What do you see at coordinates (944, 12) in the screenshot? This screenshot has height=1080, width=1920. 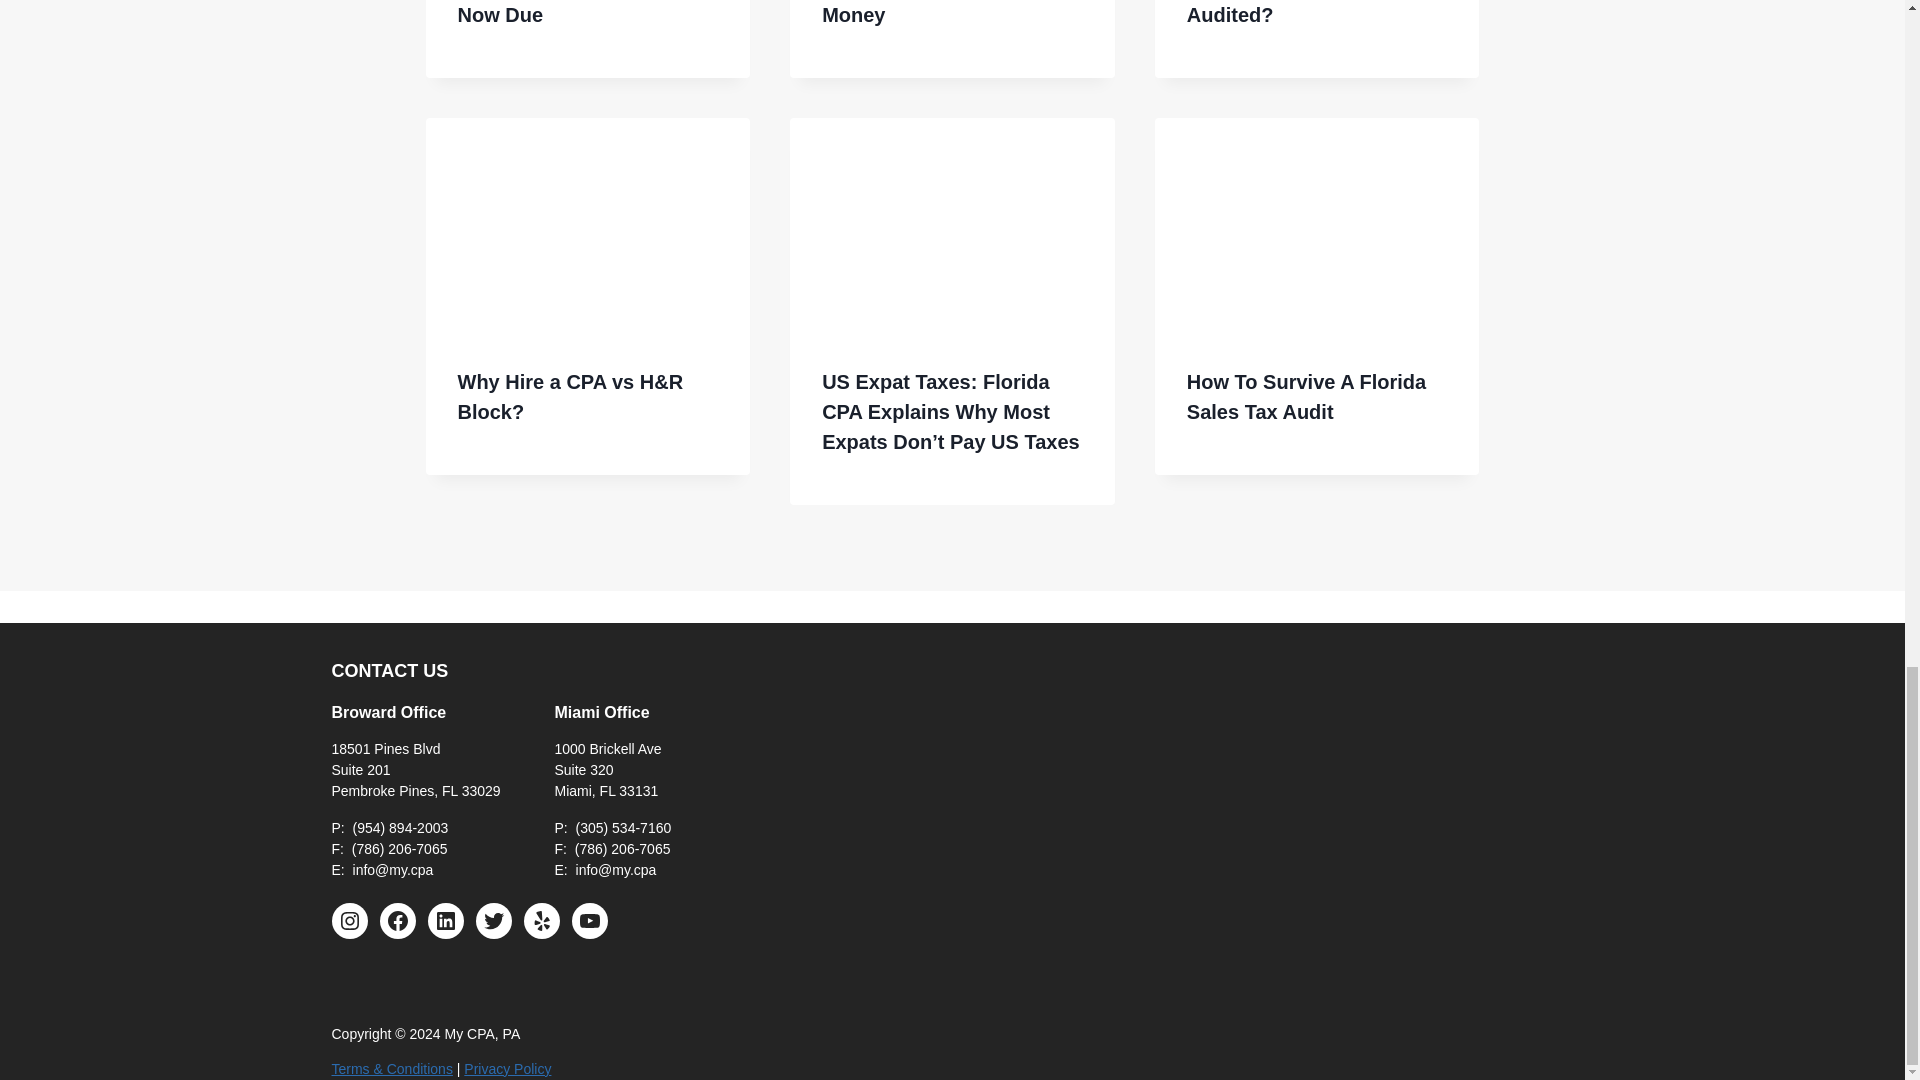 I see `10 Ways Doctors Are Cutting Costs And Saving Money` at bounding box center [944, 12].